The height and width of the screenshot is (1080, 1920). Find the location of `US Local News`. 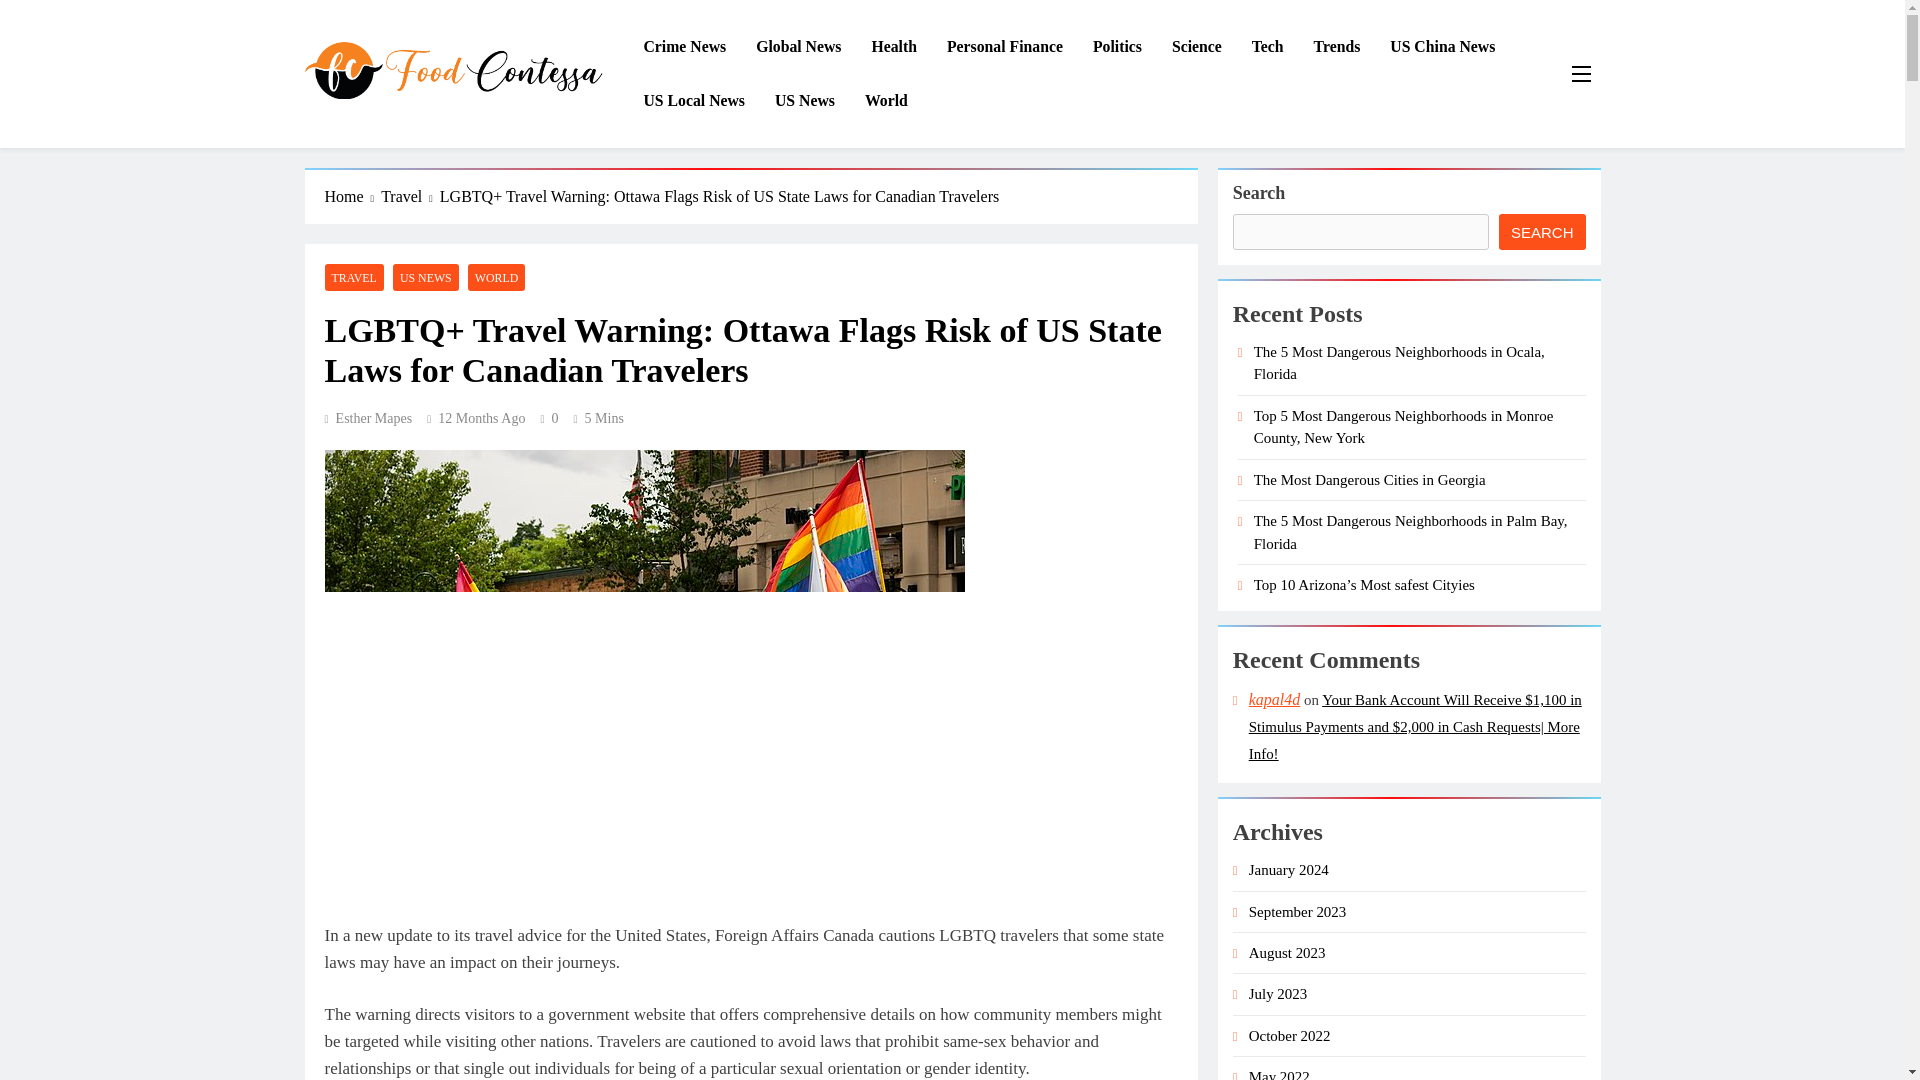

US Local News is located at coordinates (694, 101).